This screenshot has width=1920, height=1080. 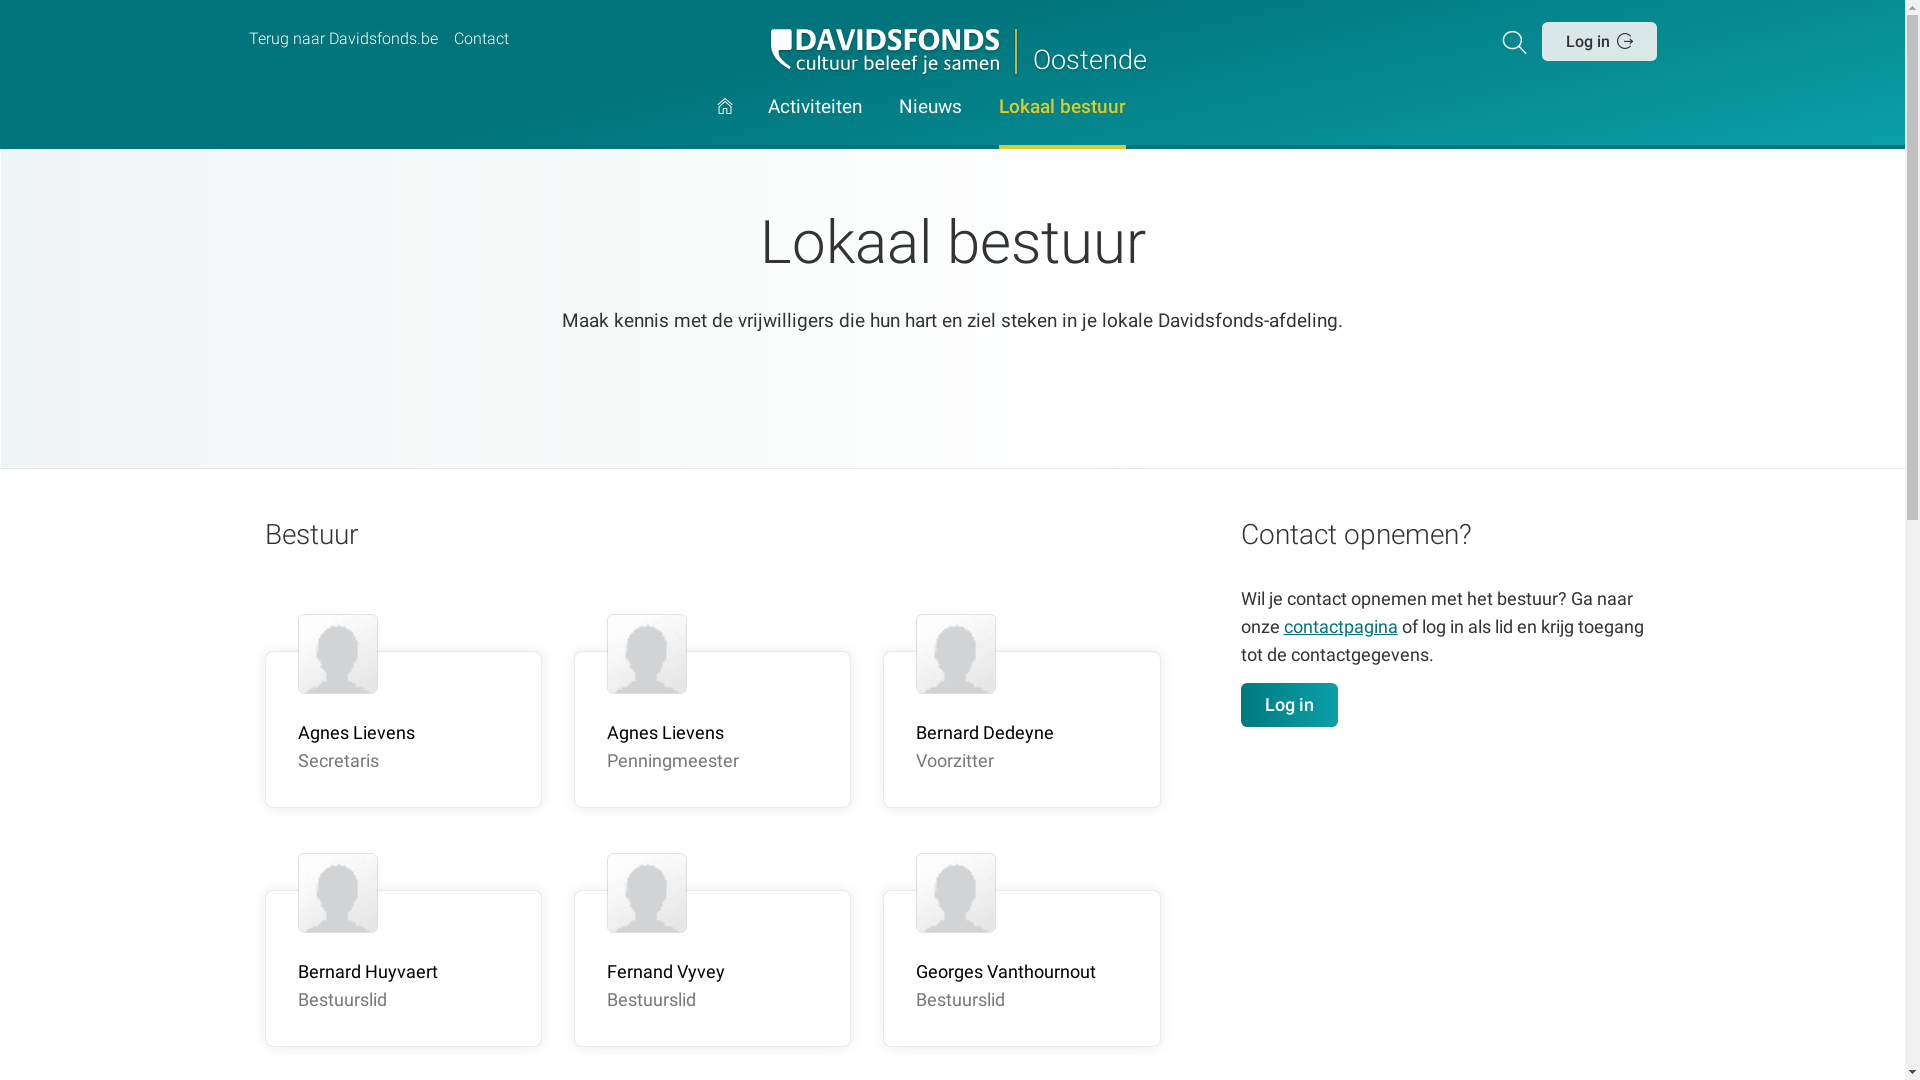 I want to click on Activiteiten, so click(x=815, y=124).